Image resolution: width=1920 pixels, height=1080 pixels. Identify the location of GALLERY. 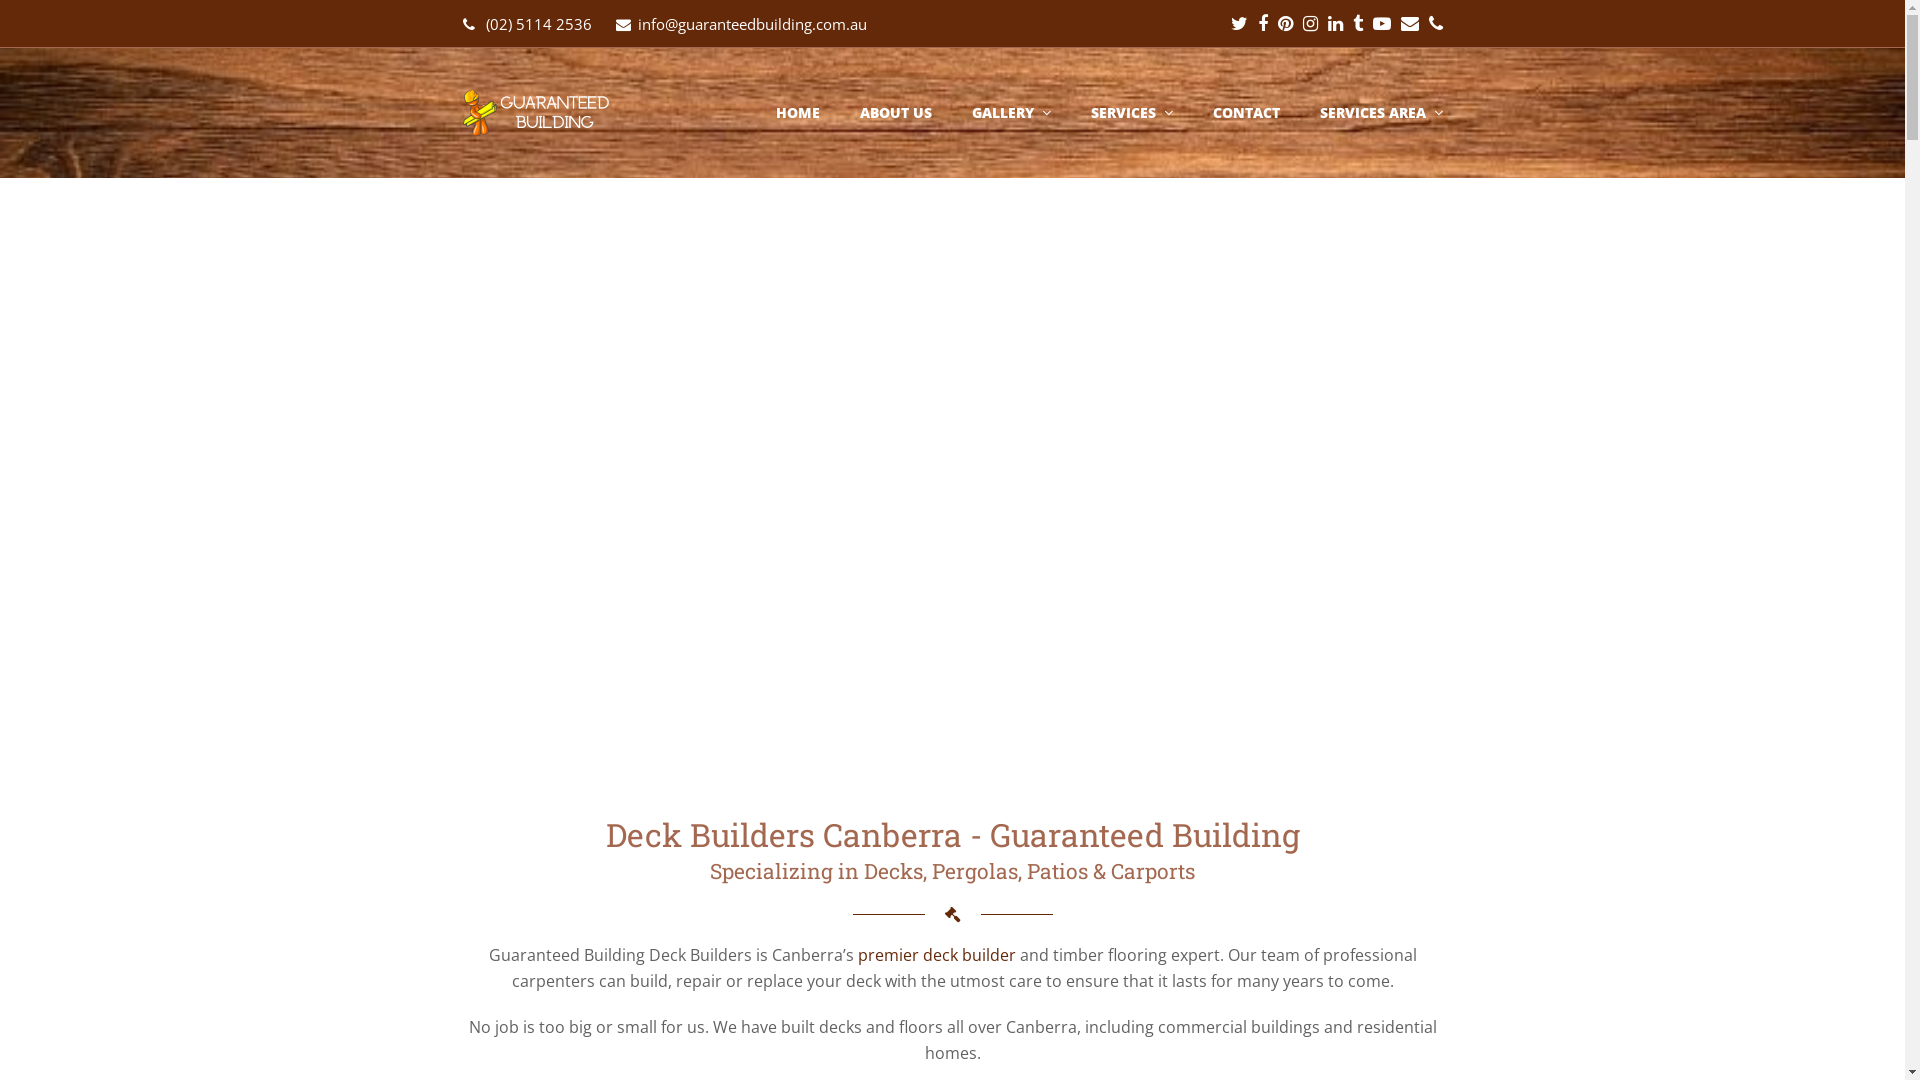
(1010, 113).